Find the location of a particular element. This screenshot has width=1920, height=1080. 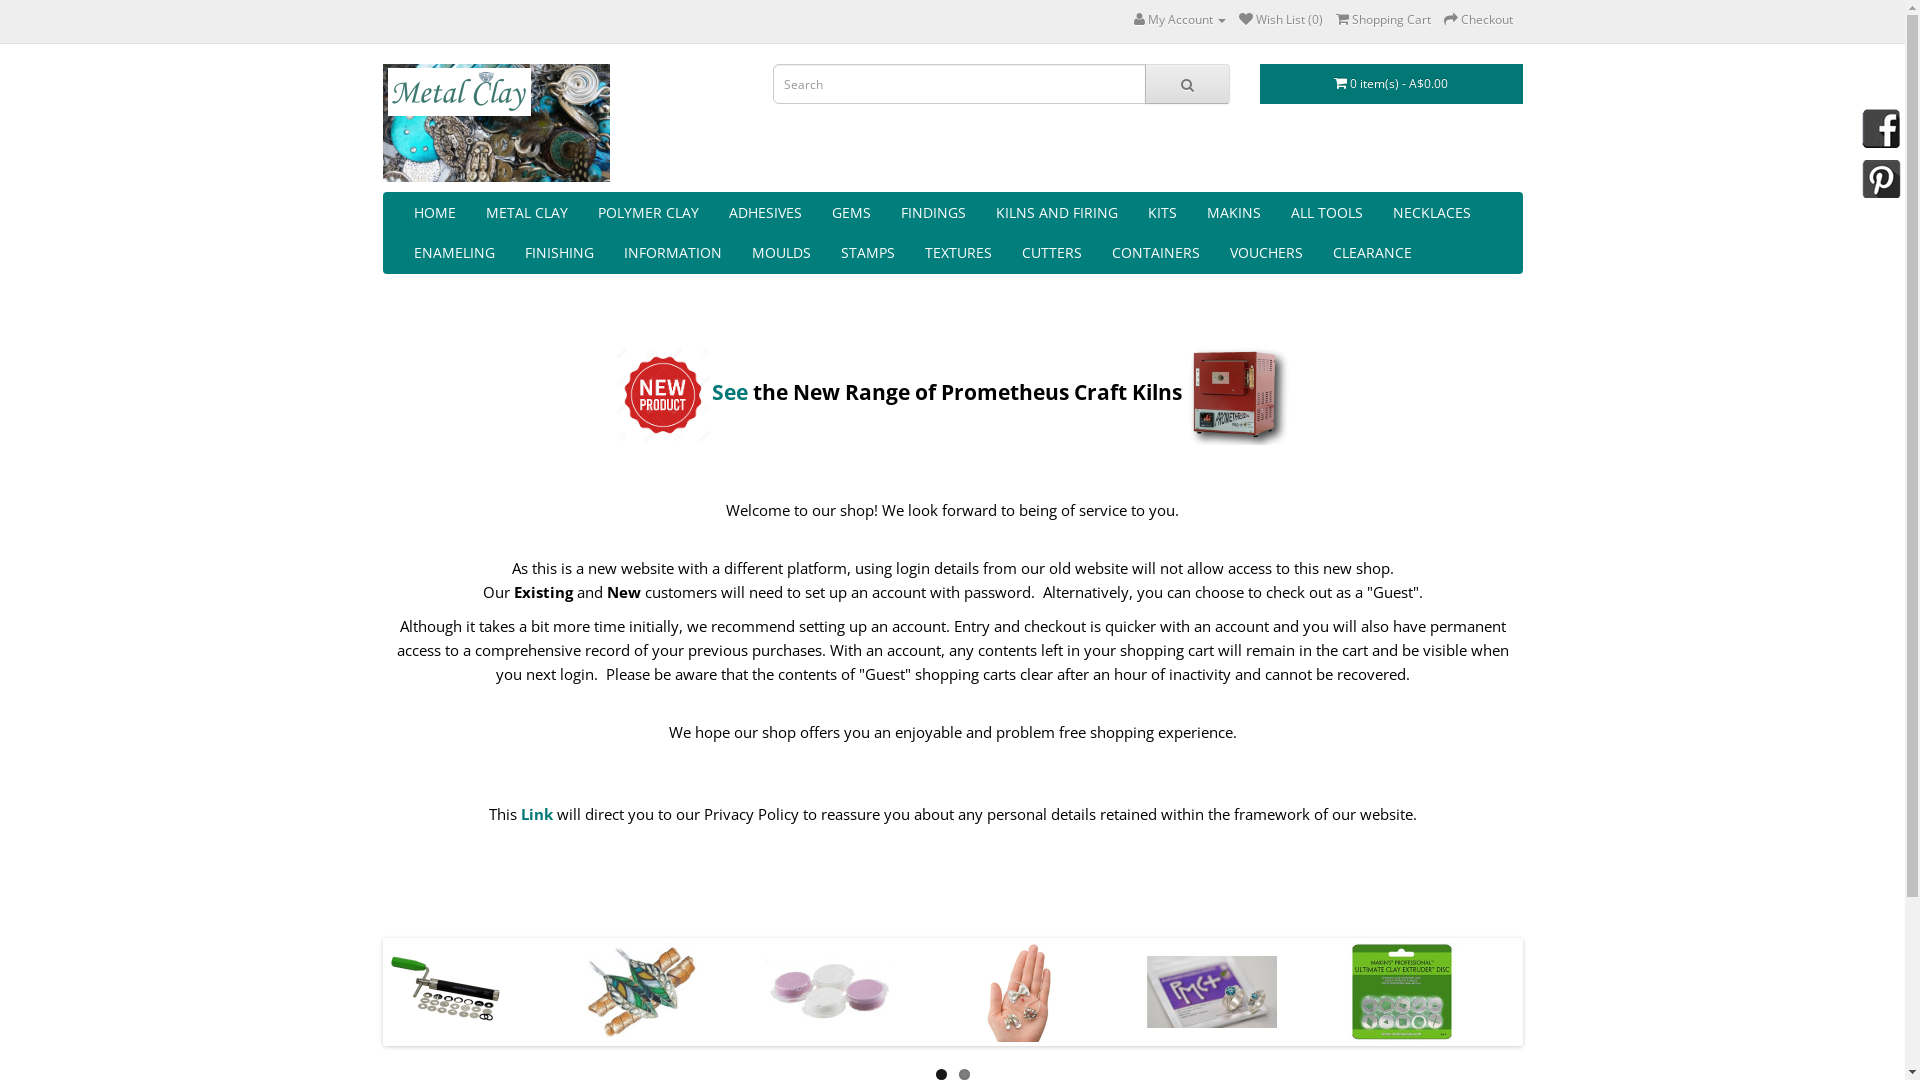

HOME is located at coordinates (434, 213).